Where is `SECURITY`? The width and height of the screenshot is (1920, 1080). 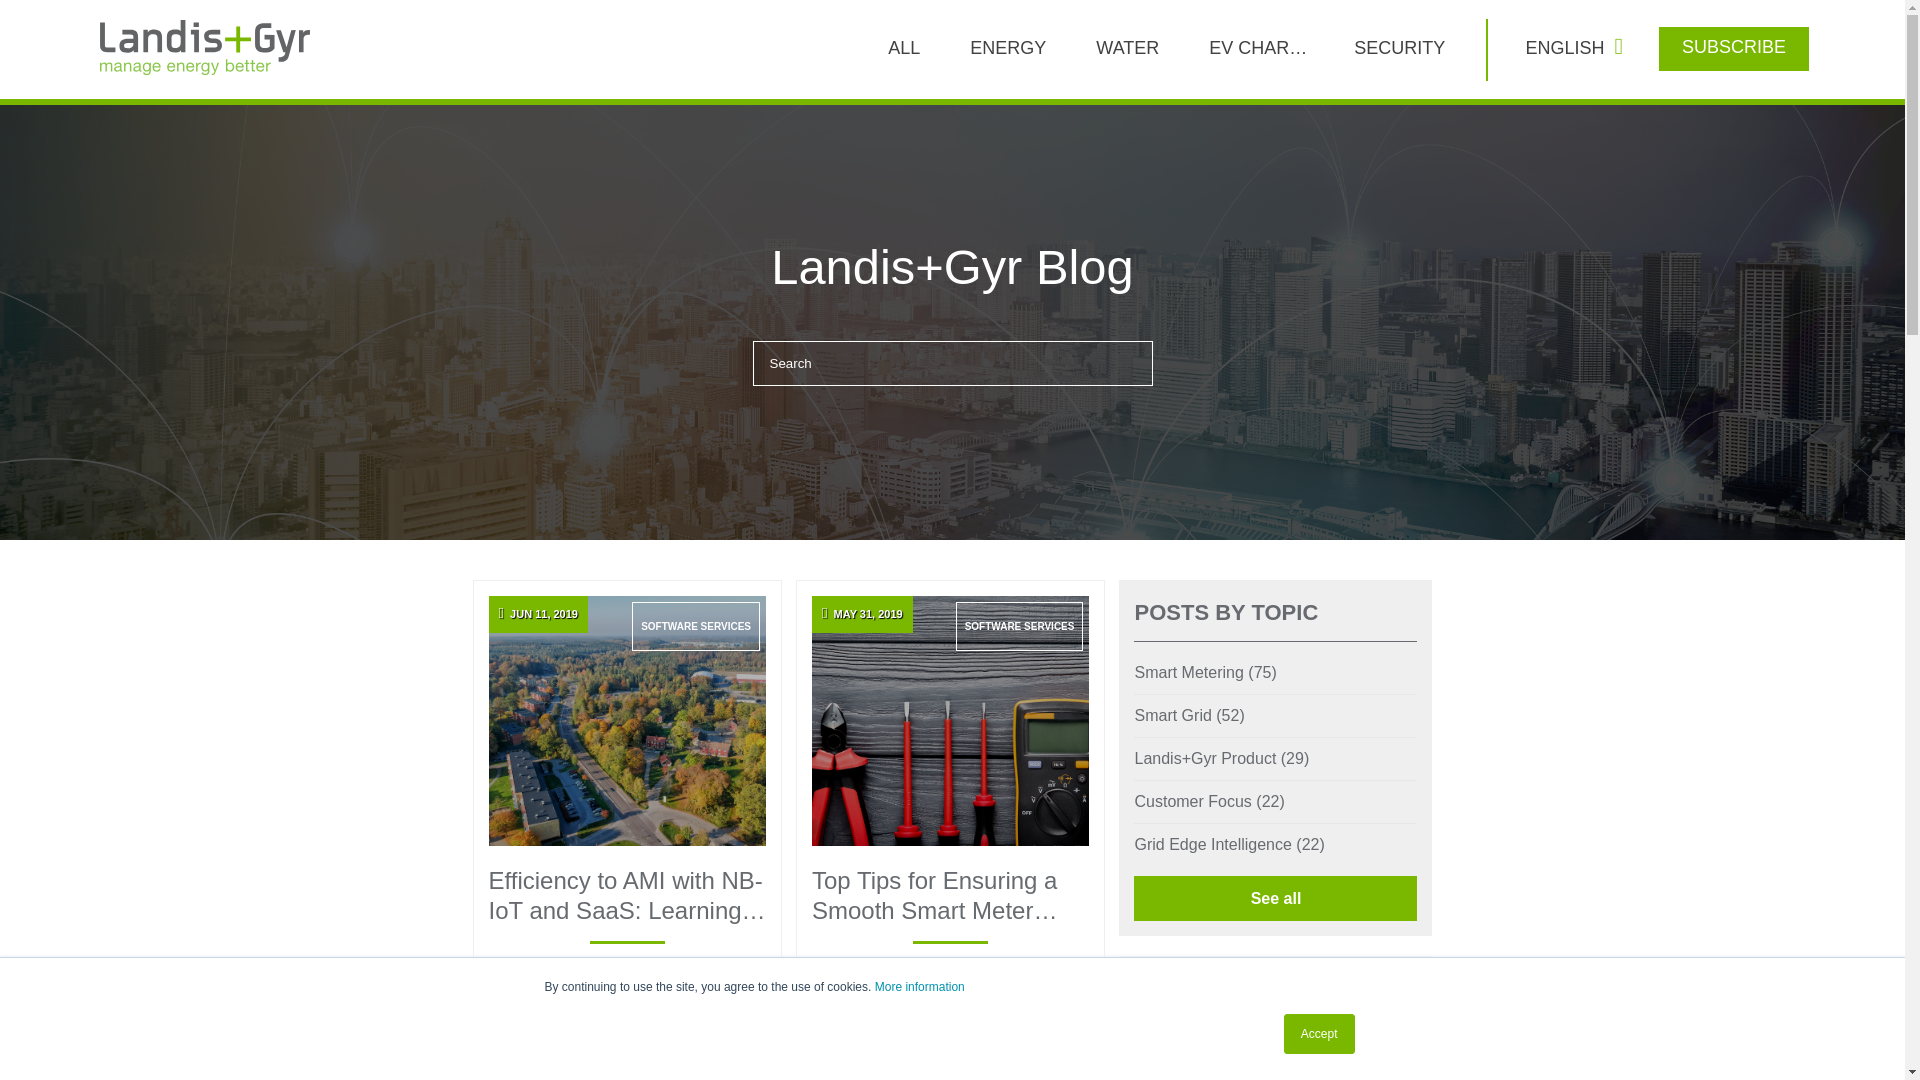 SECURITY is located at coordinates (1398, 48).